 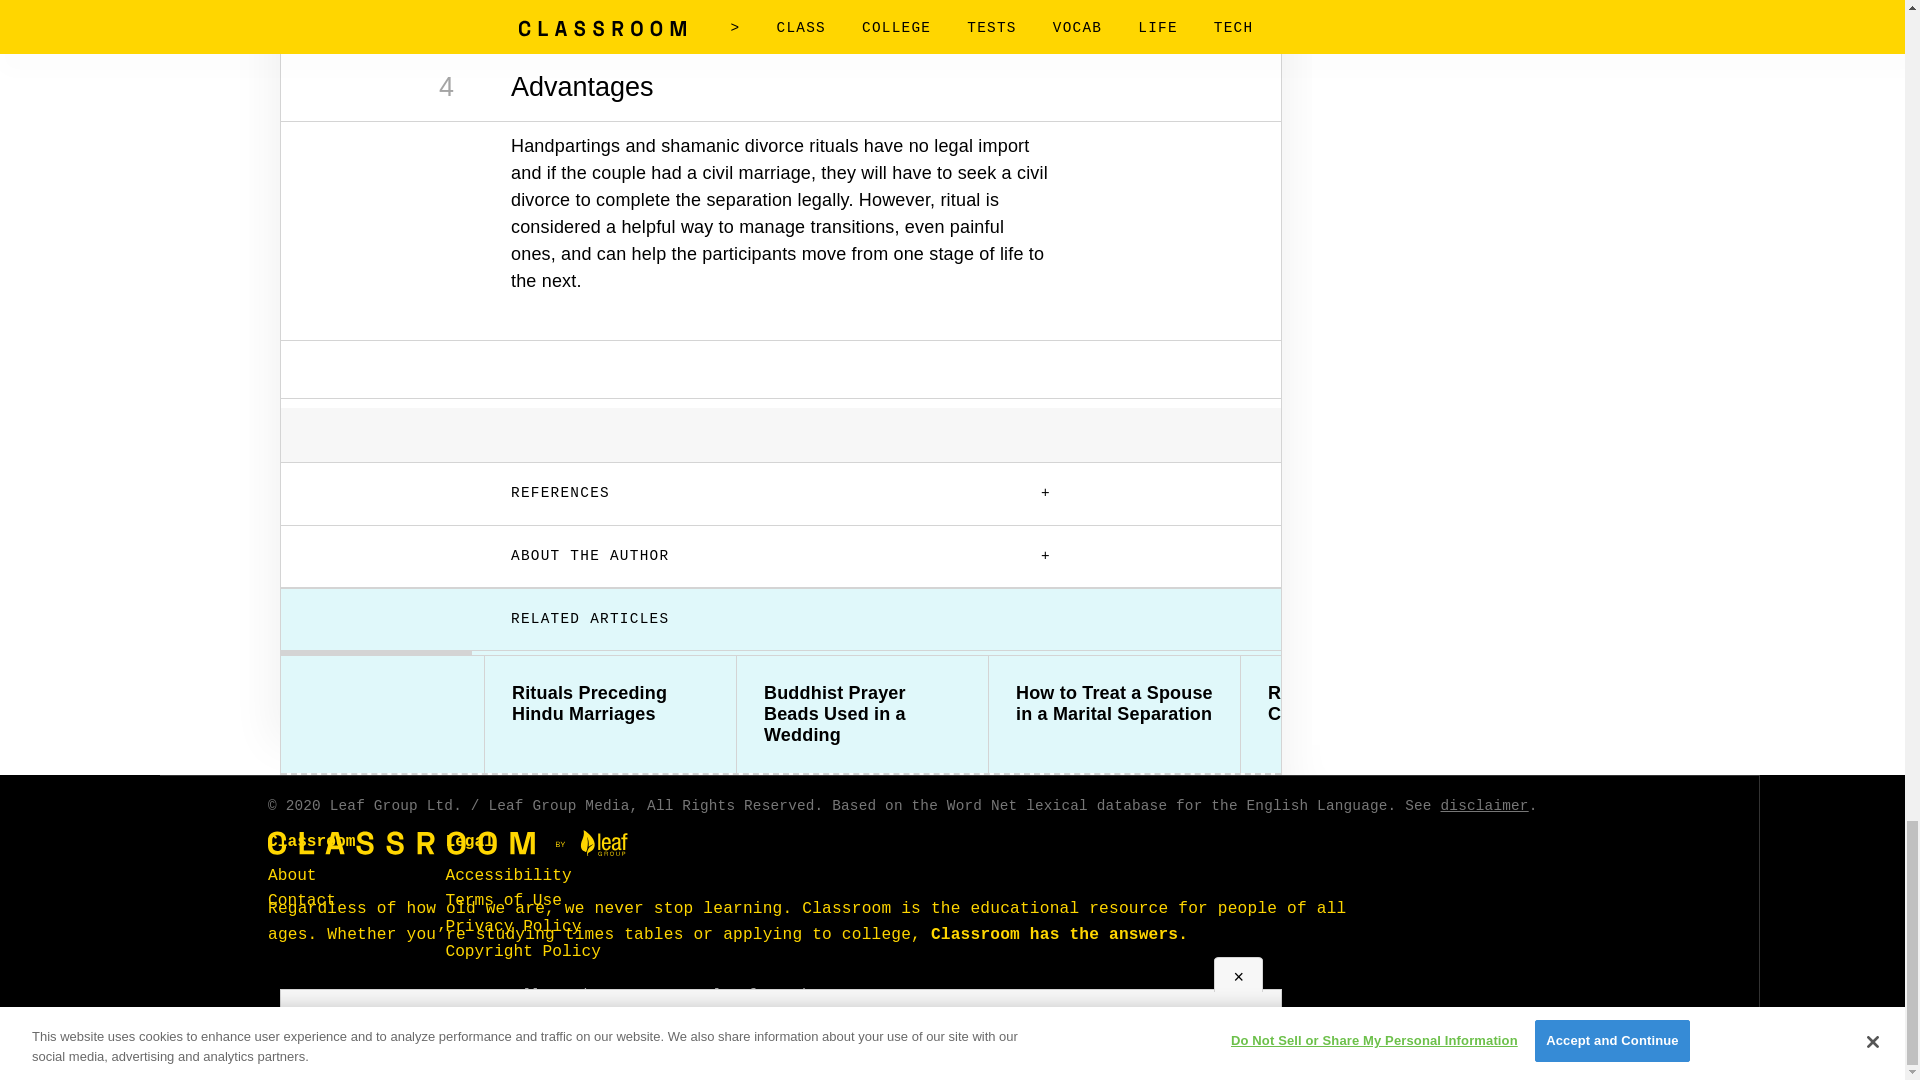 I want to click on Terms of Use, so click(x=504, y=901).